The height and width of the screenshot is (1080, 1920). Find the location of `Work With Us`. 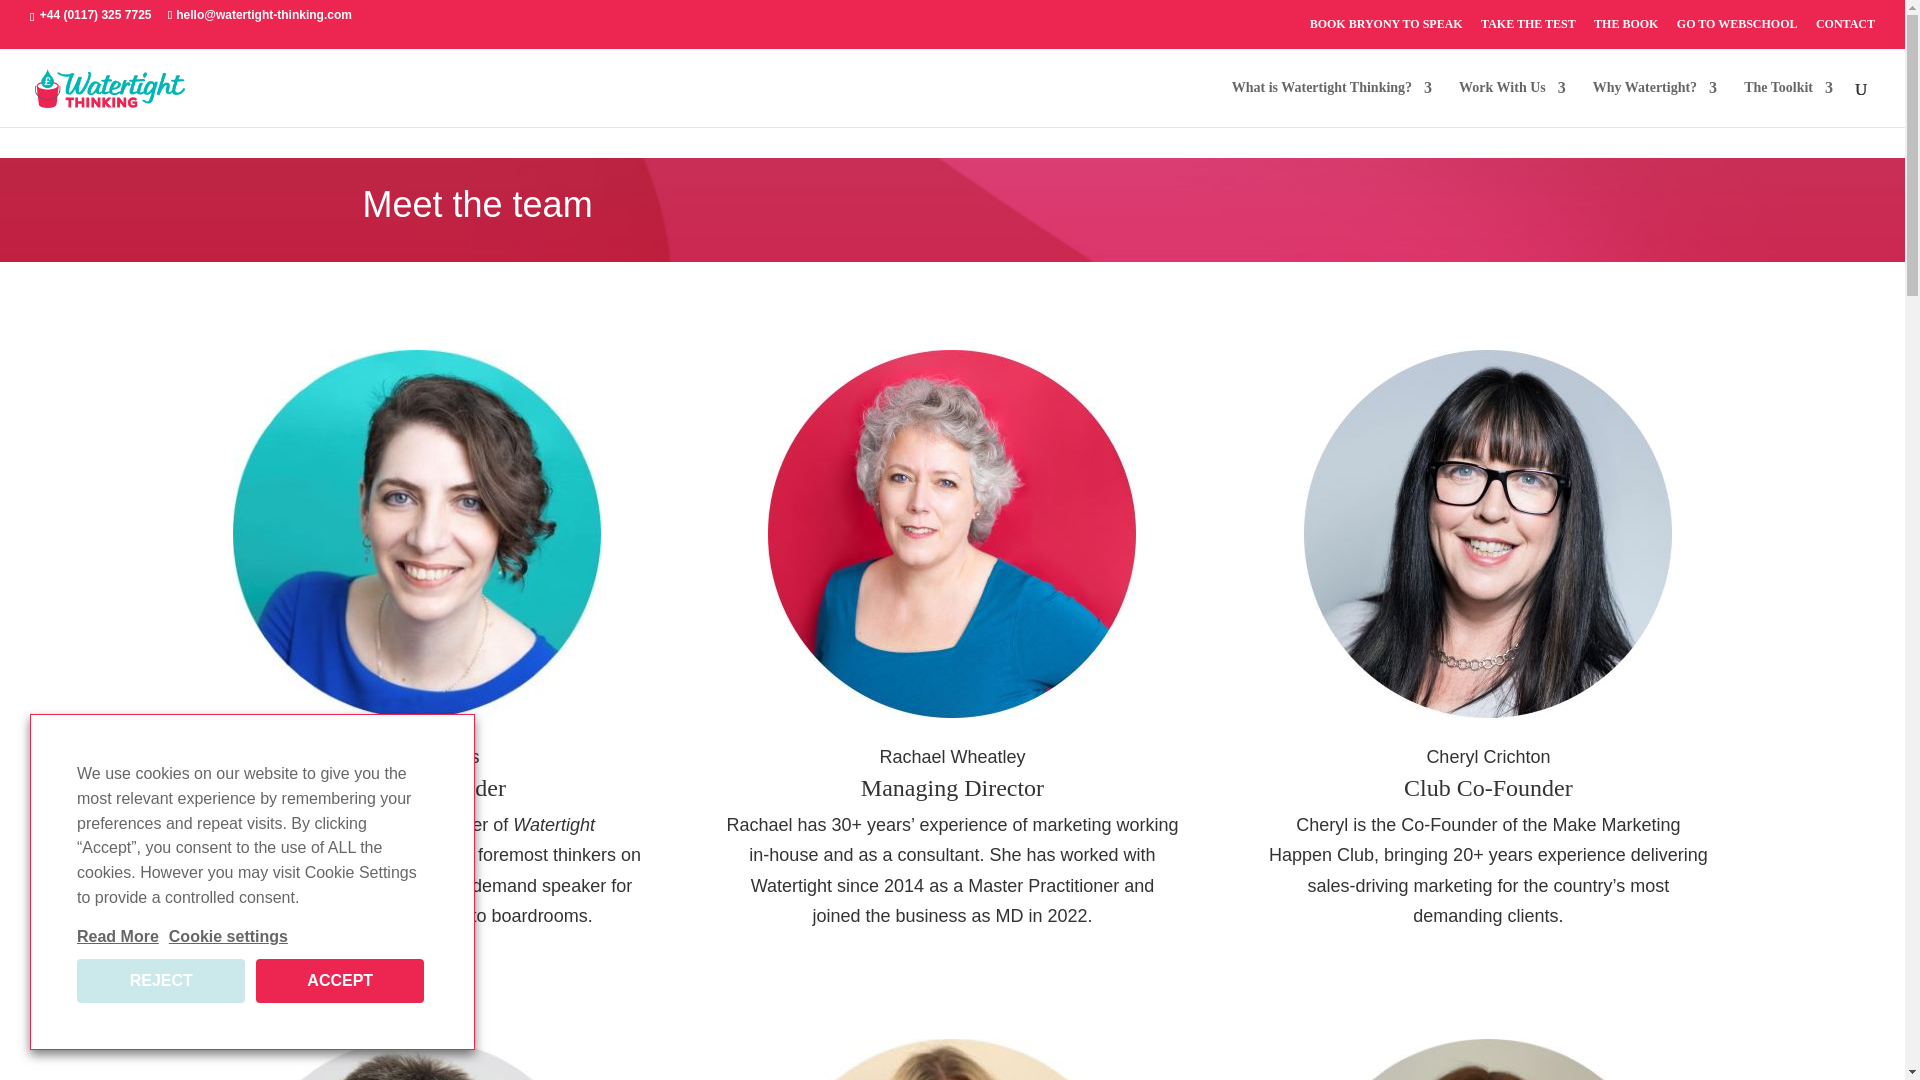

Work With Us is located at coordinates (1512, 104).